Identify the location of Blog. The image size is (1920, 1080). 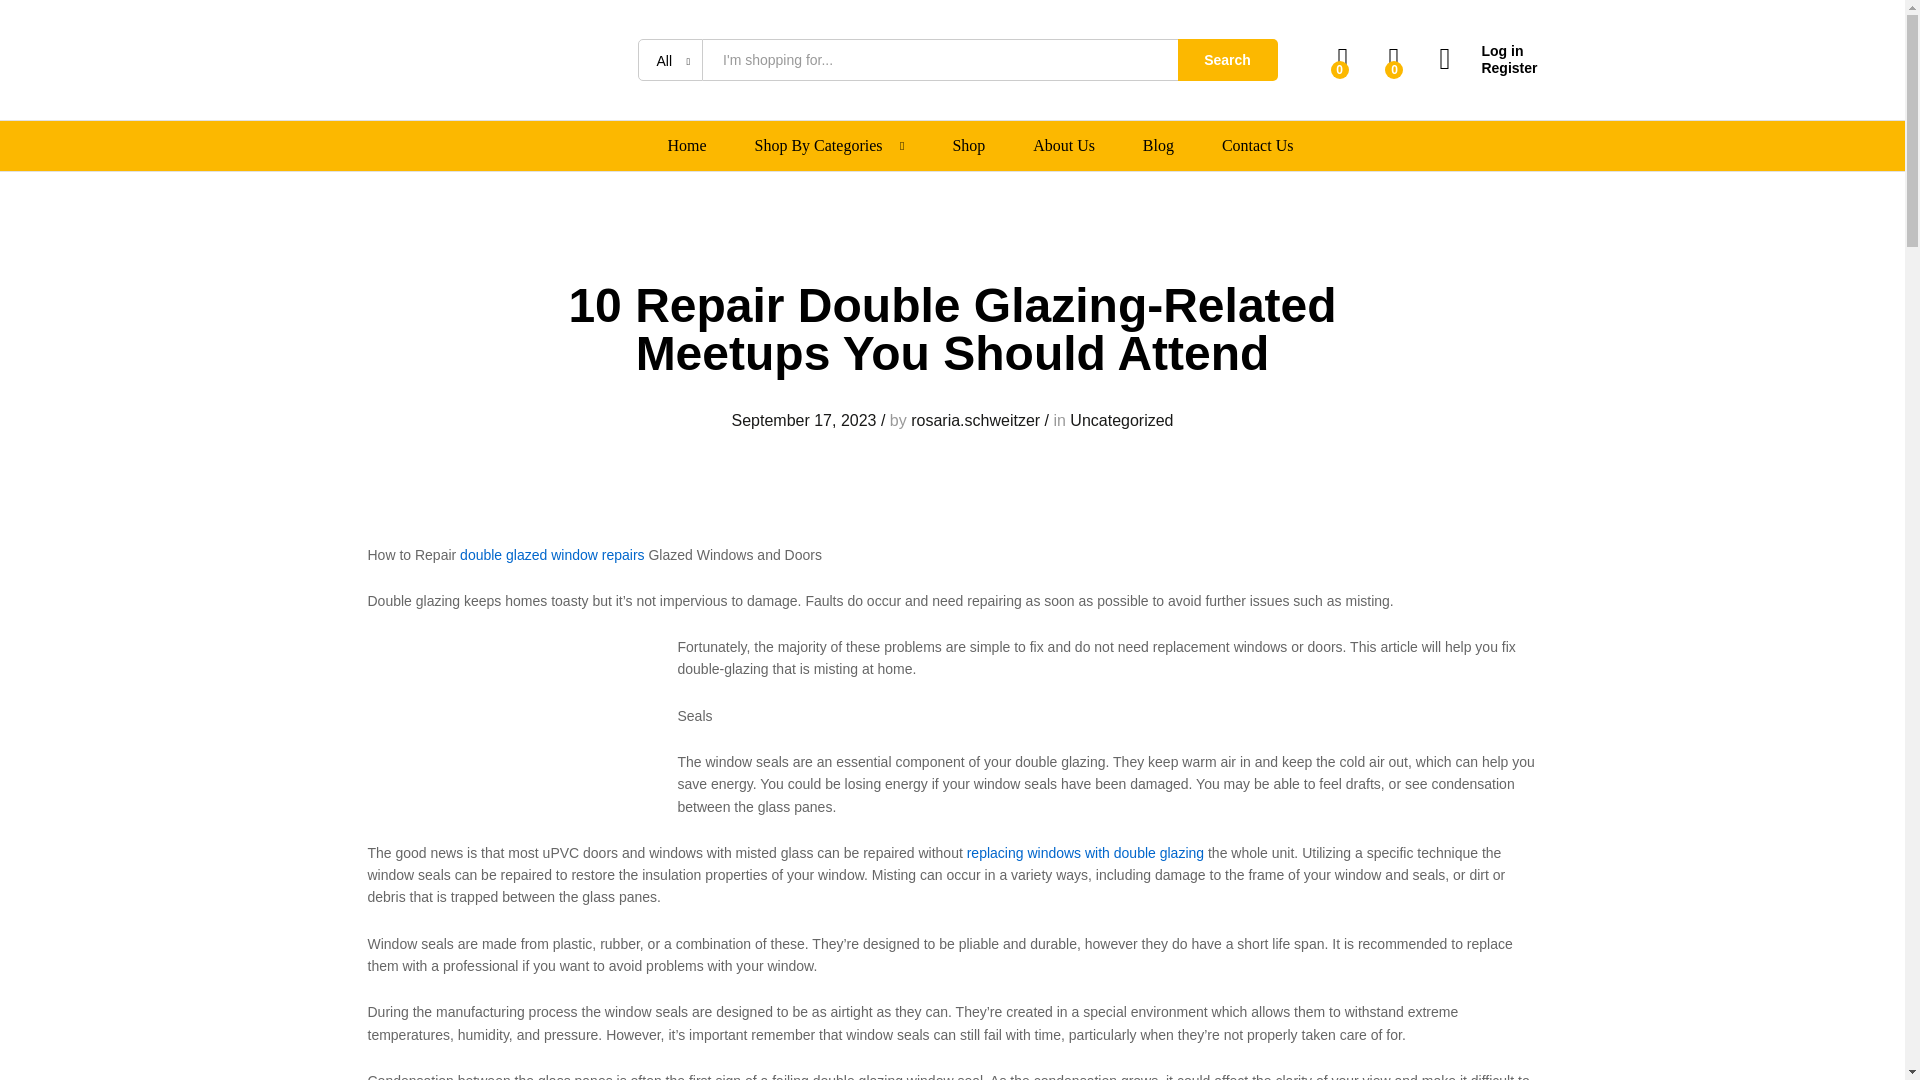
(1158, 146).